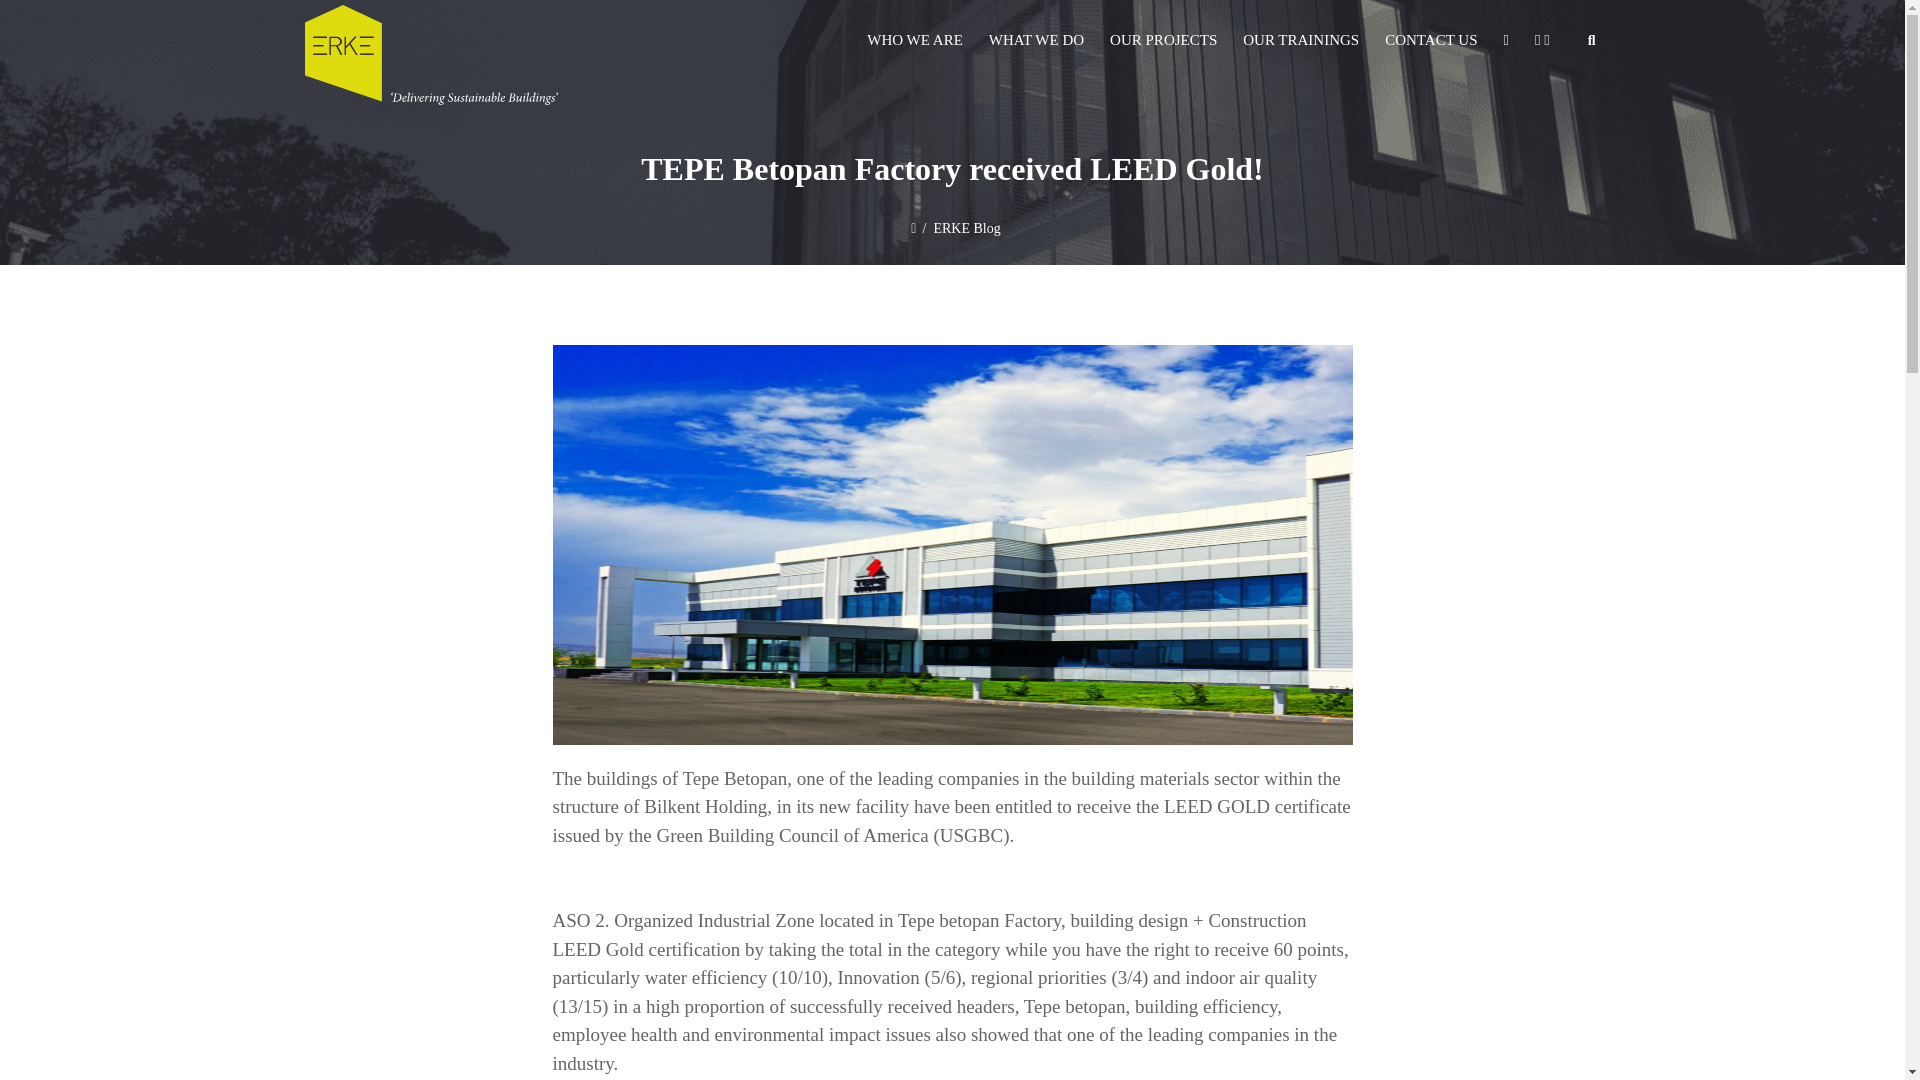 Image resolution: width=1920 pixels, height=1080 pixels. Describe the element at coordinates (1301, 40) in the screenshot. I see `OUR TRAININGS` at that location.